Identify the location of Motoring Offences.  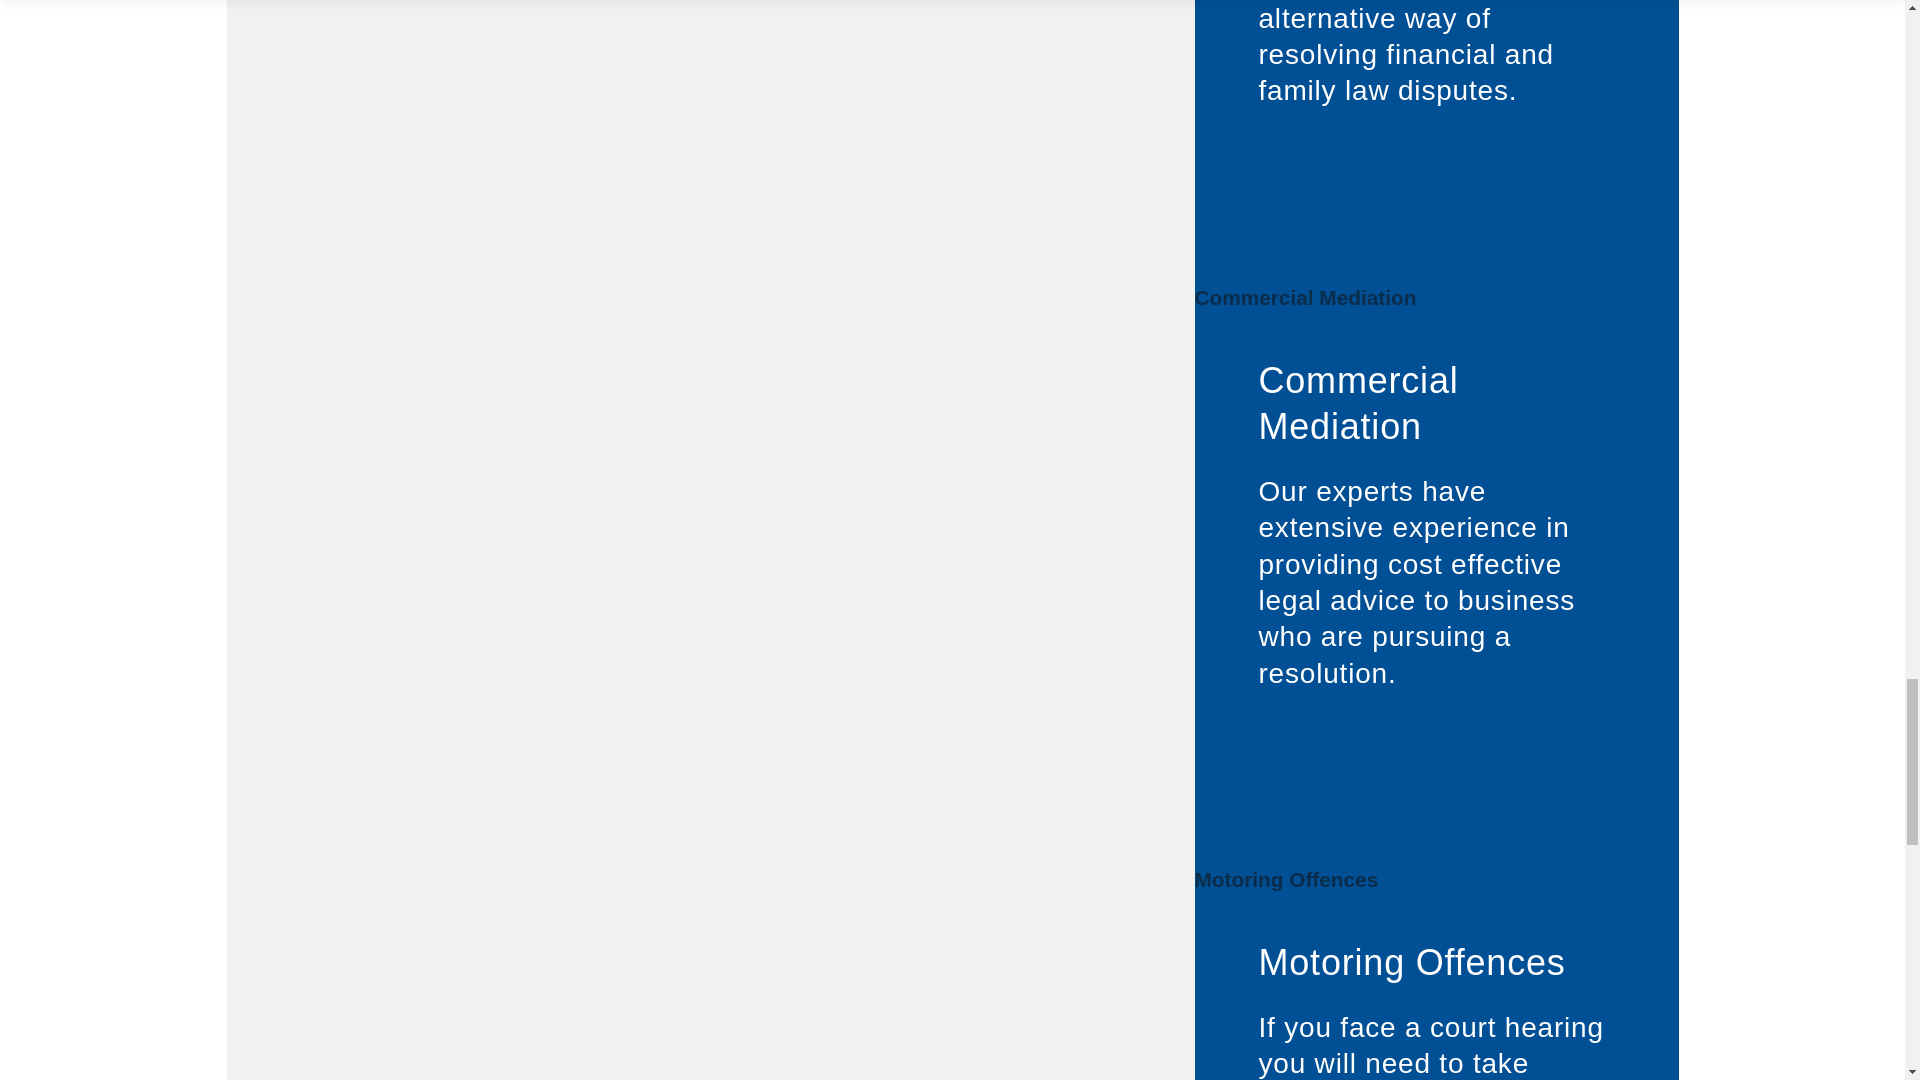
(1286, 880).